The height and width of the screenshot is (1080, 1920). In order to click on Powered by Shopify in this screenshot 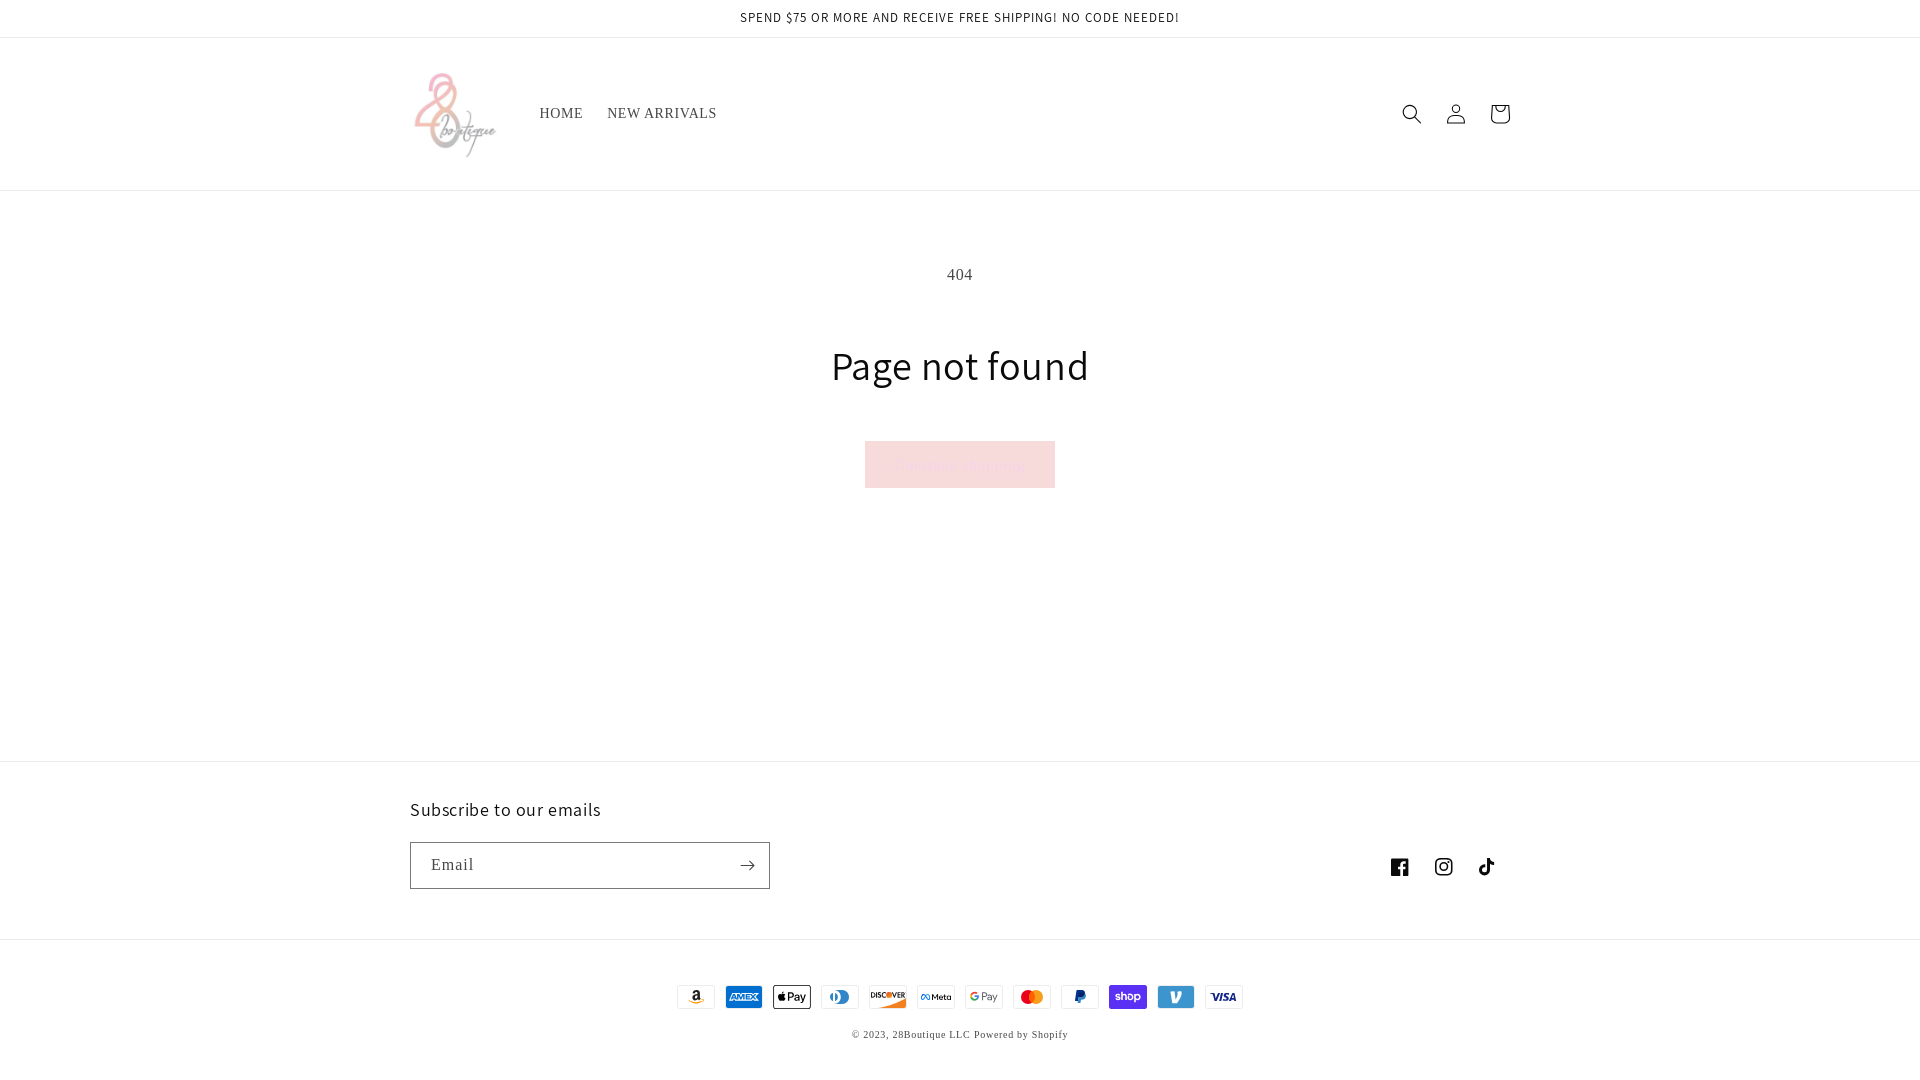, I will do `click(1021, 1034)`.